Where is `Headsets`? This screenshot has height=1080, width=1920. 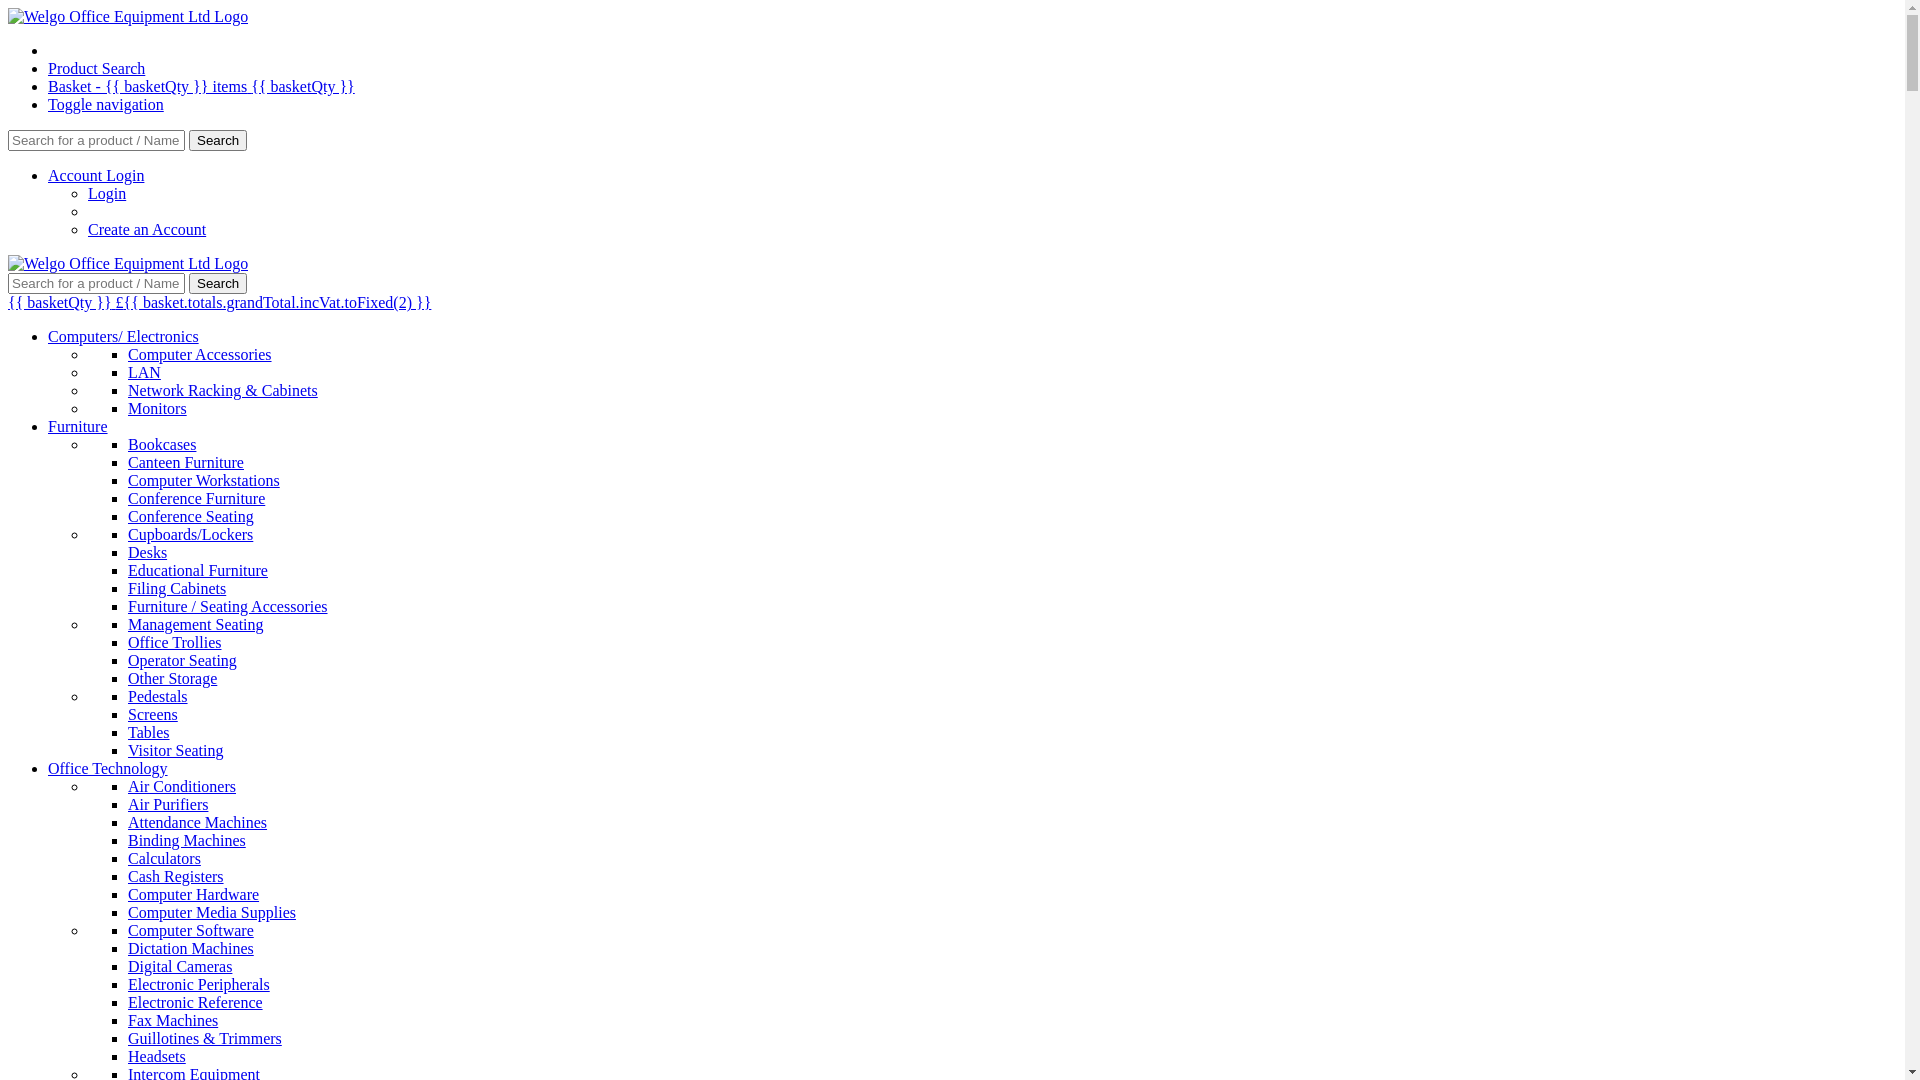
Headsets is located at coordinates (157, 1056).